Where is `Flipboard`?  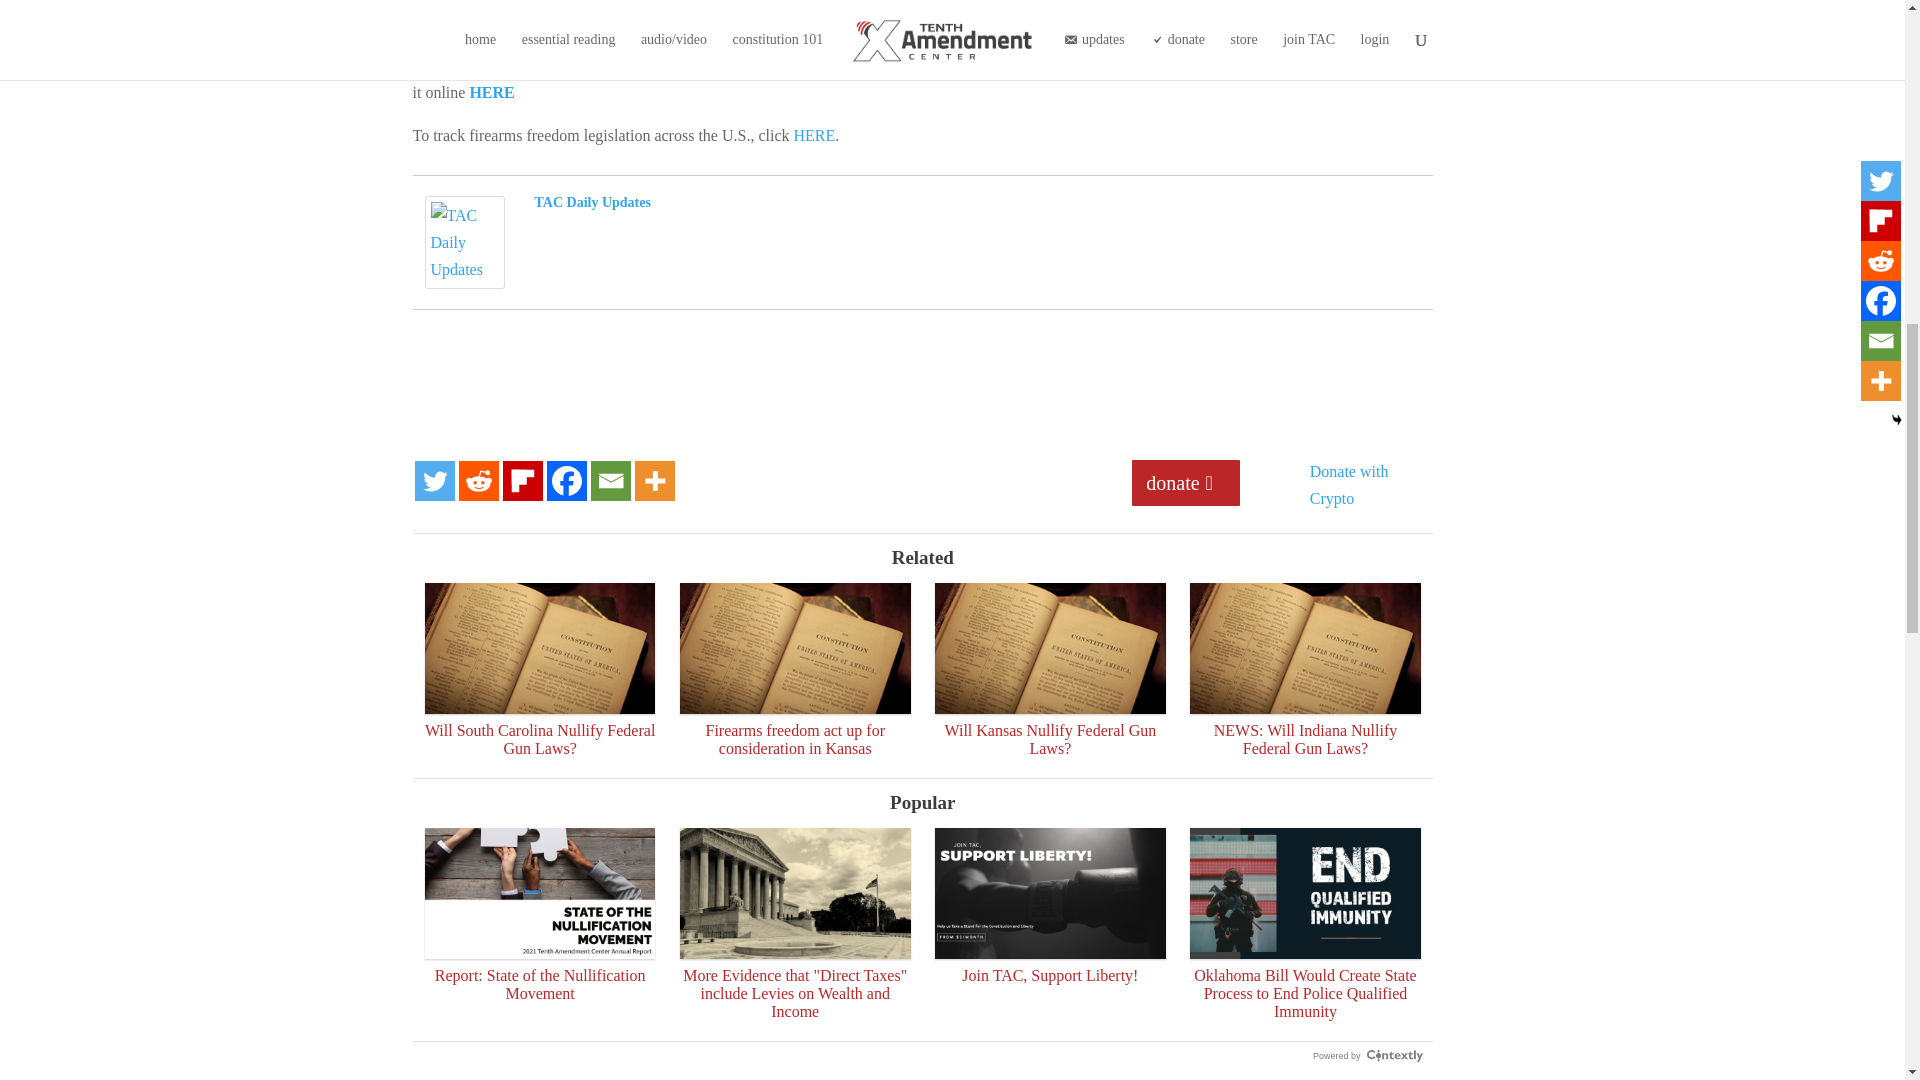
Flipboard is located at coordinates (521, 481).